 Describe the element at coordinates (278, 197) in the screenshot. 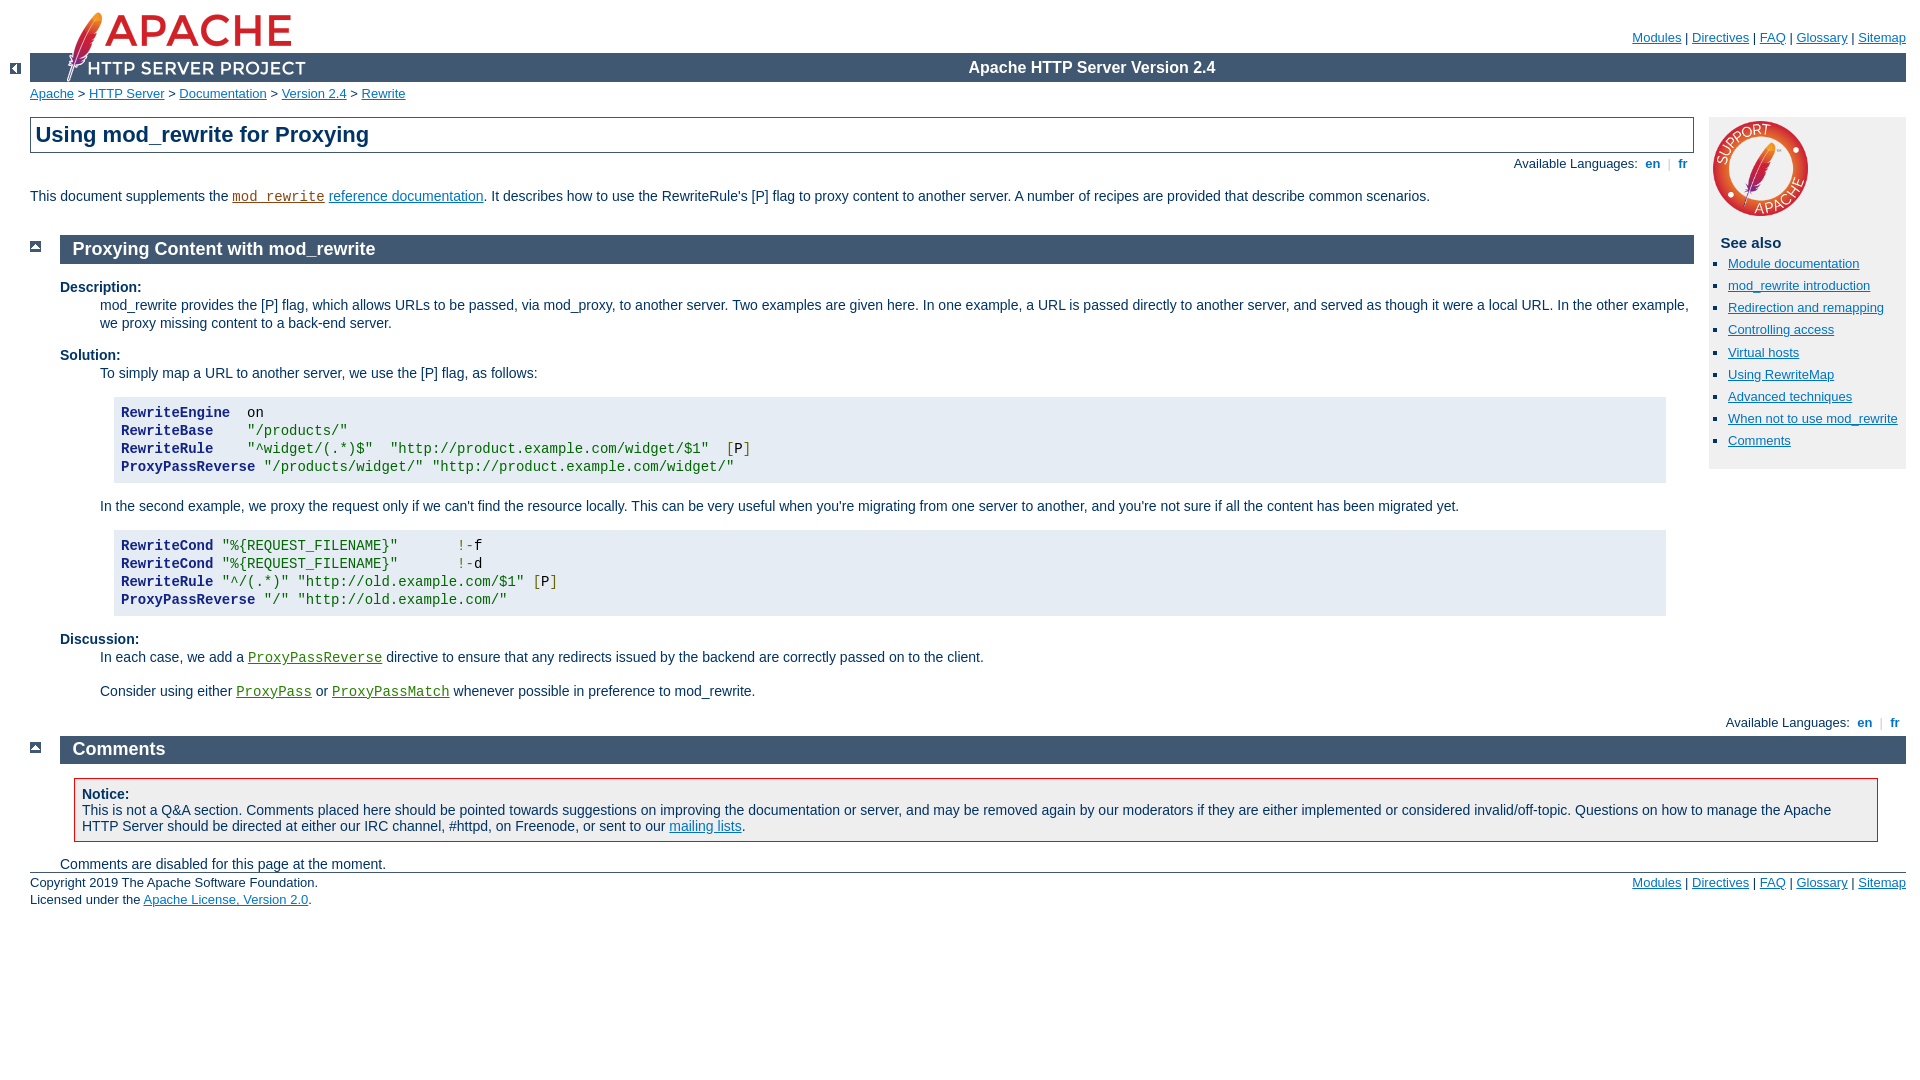

I see `mod_rewrite` at that location.